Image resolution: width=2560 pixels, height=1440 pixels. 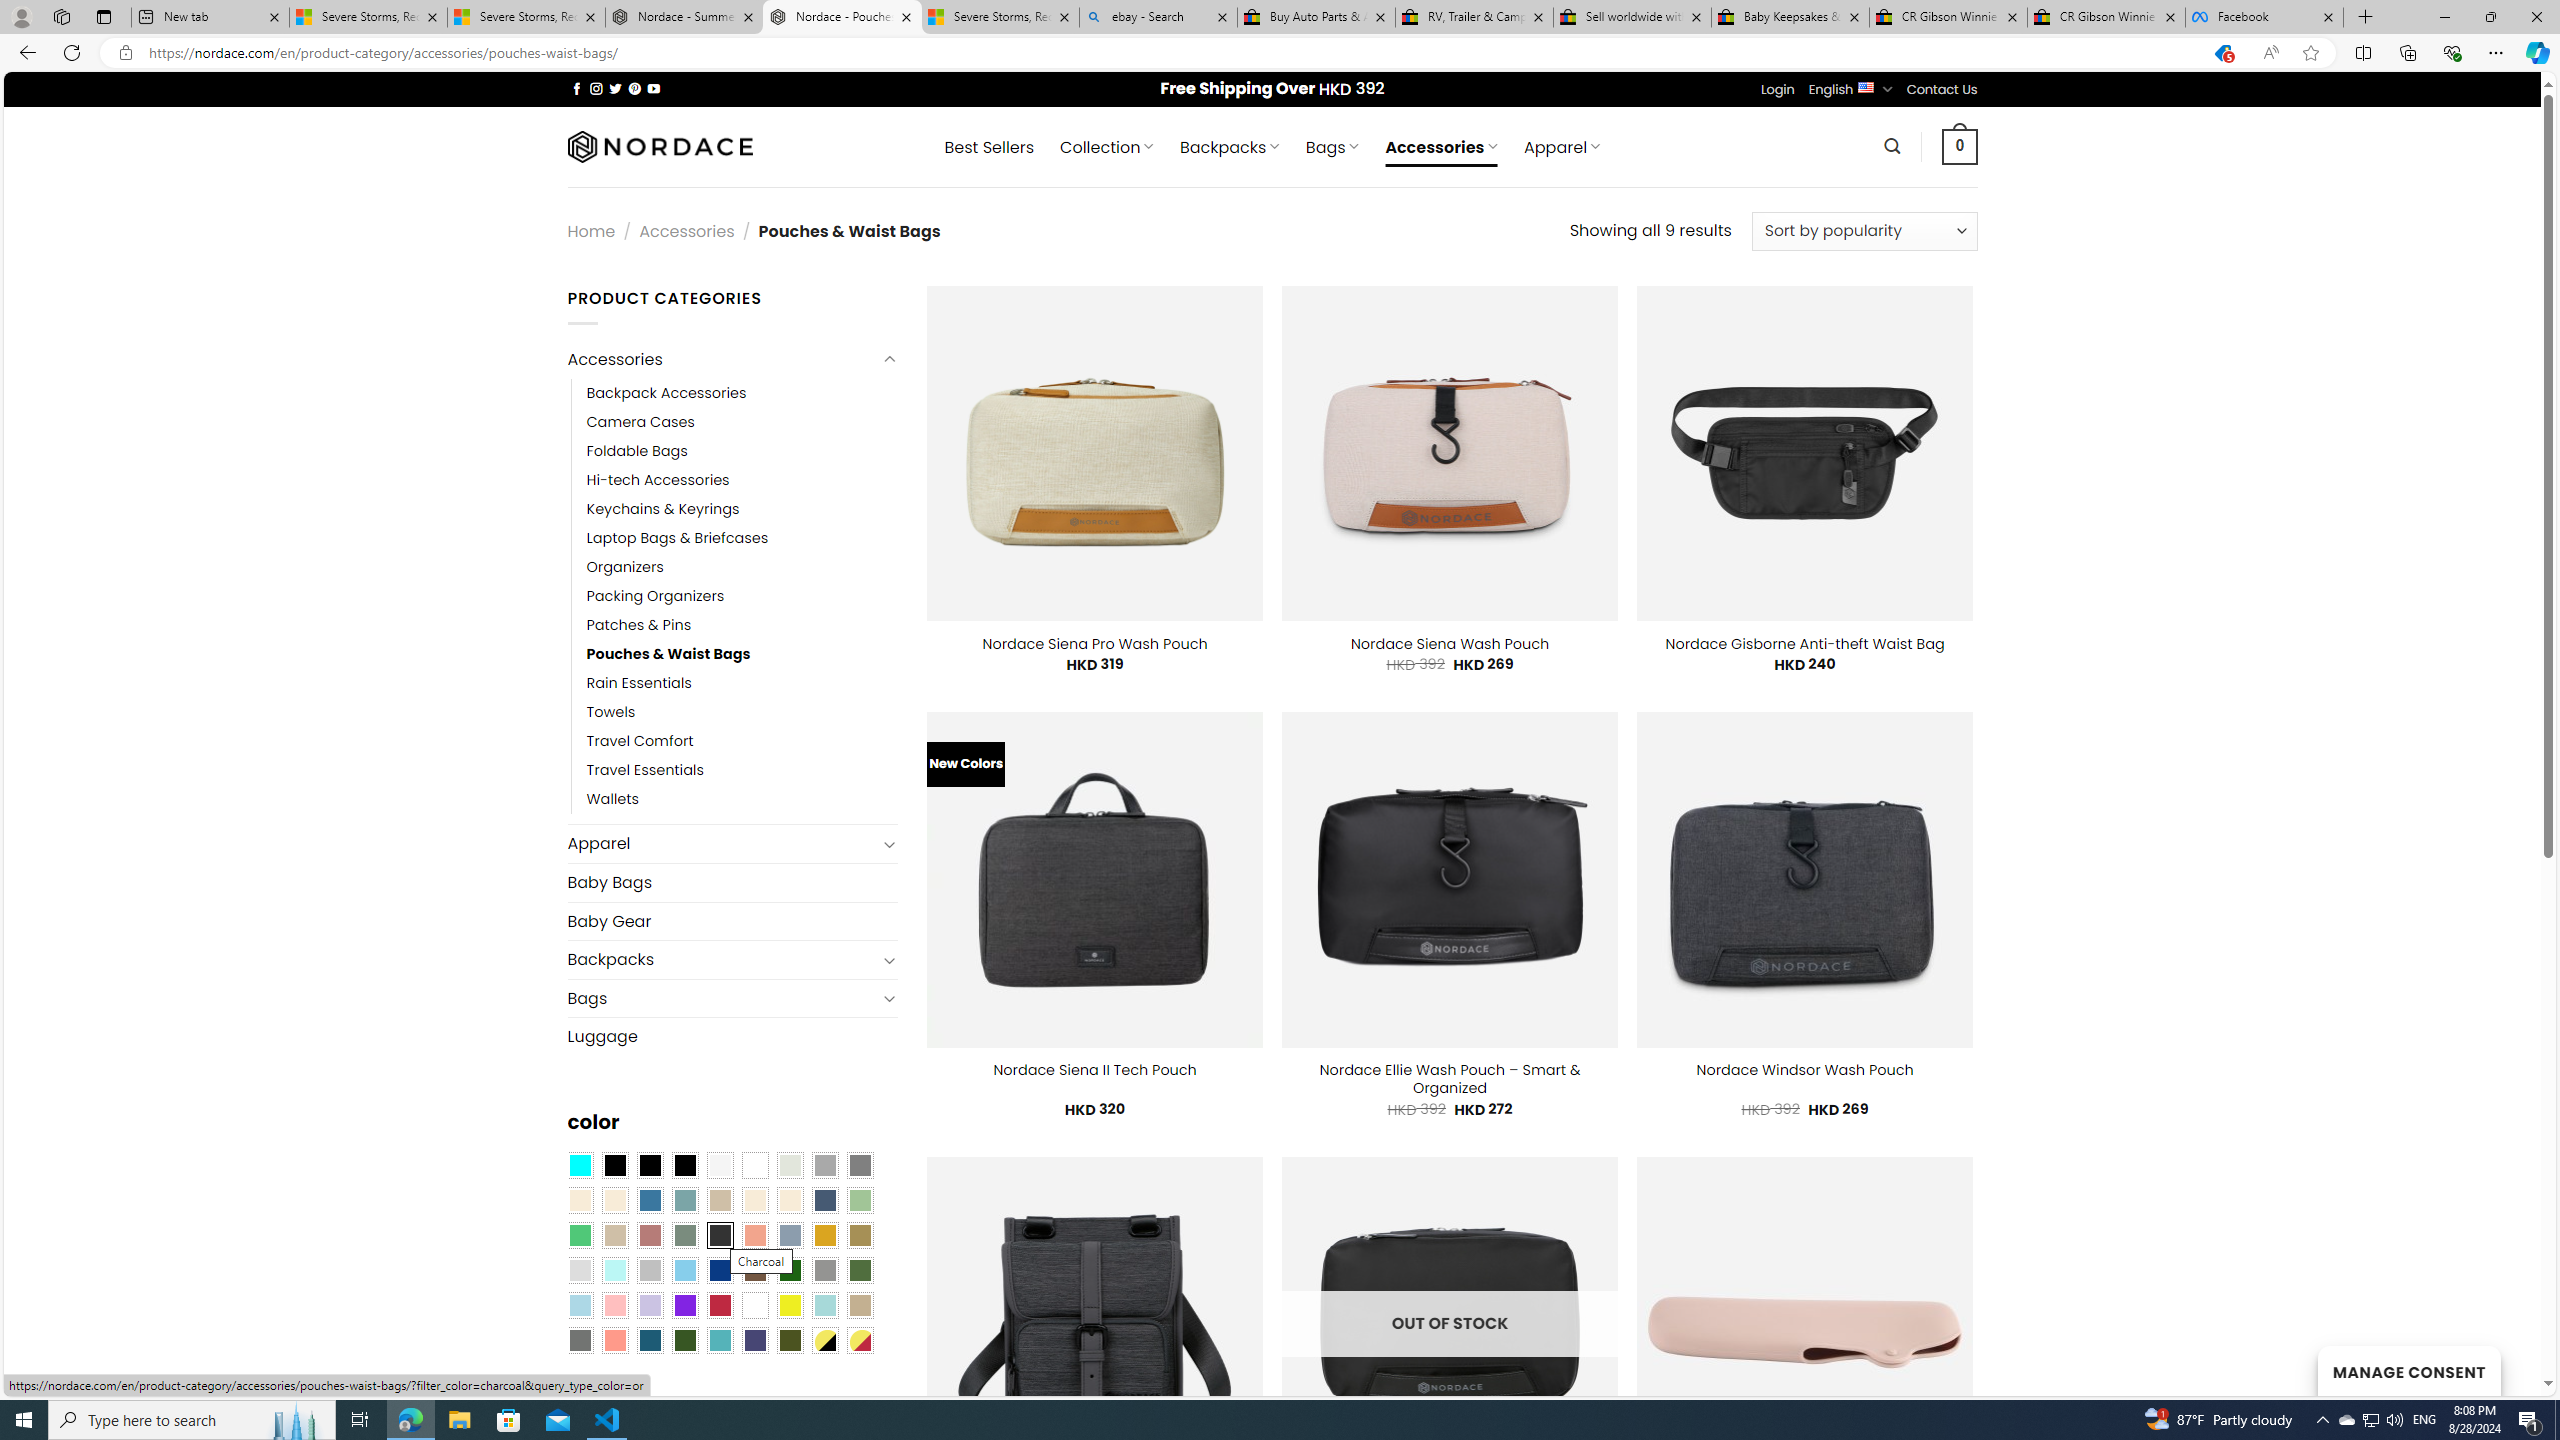 I want to click on Army Green, so click(x=790, y=1340).